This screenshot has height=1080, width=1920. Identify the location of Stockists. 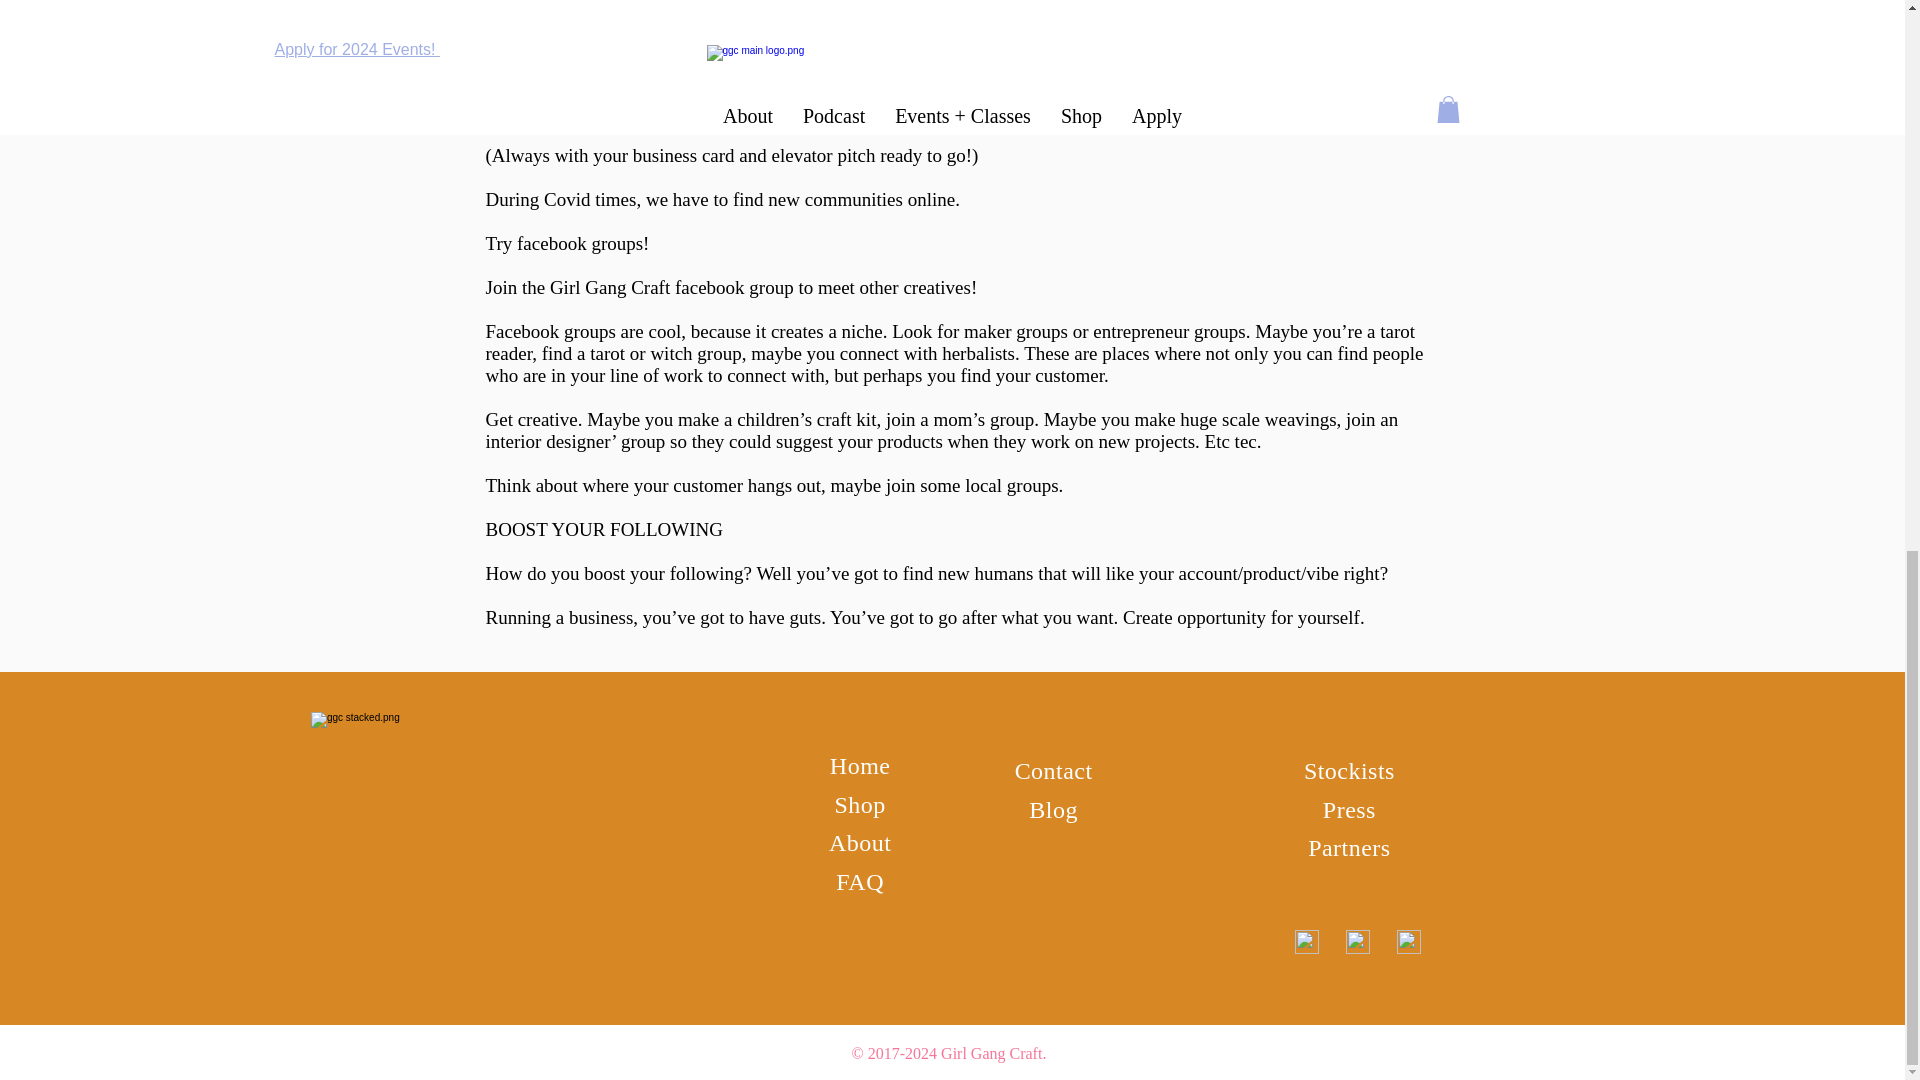
(1349, 766).